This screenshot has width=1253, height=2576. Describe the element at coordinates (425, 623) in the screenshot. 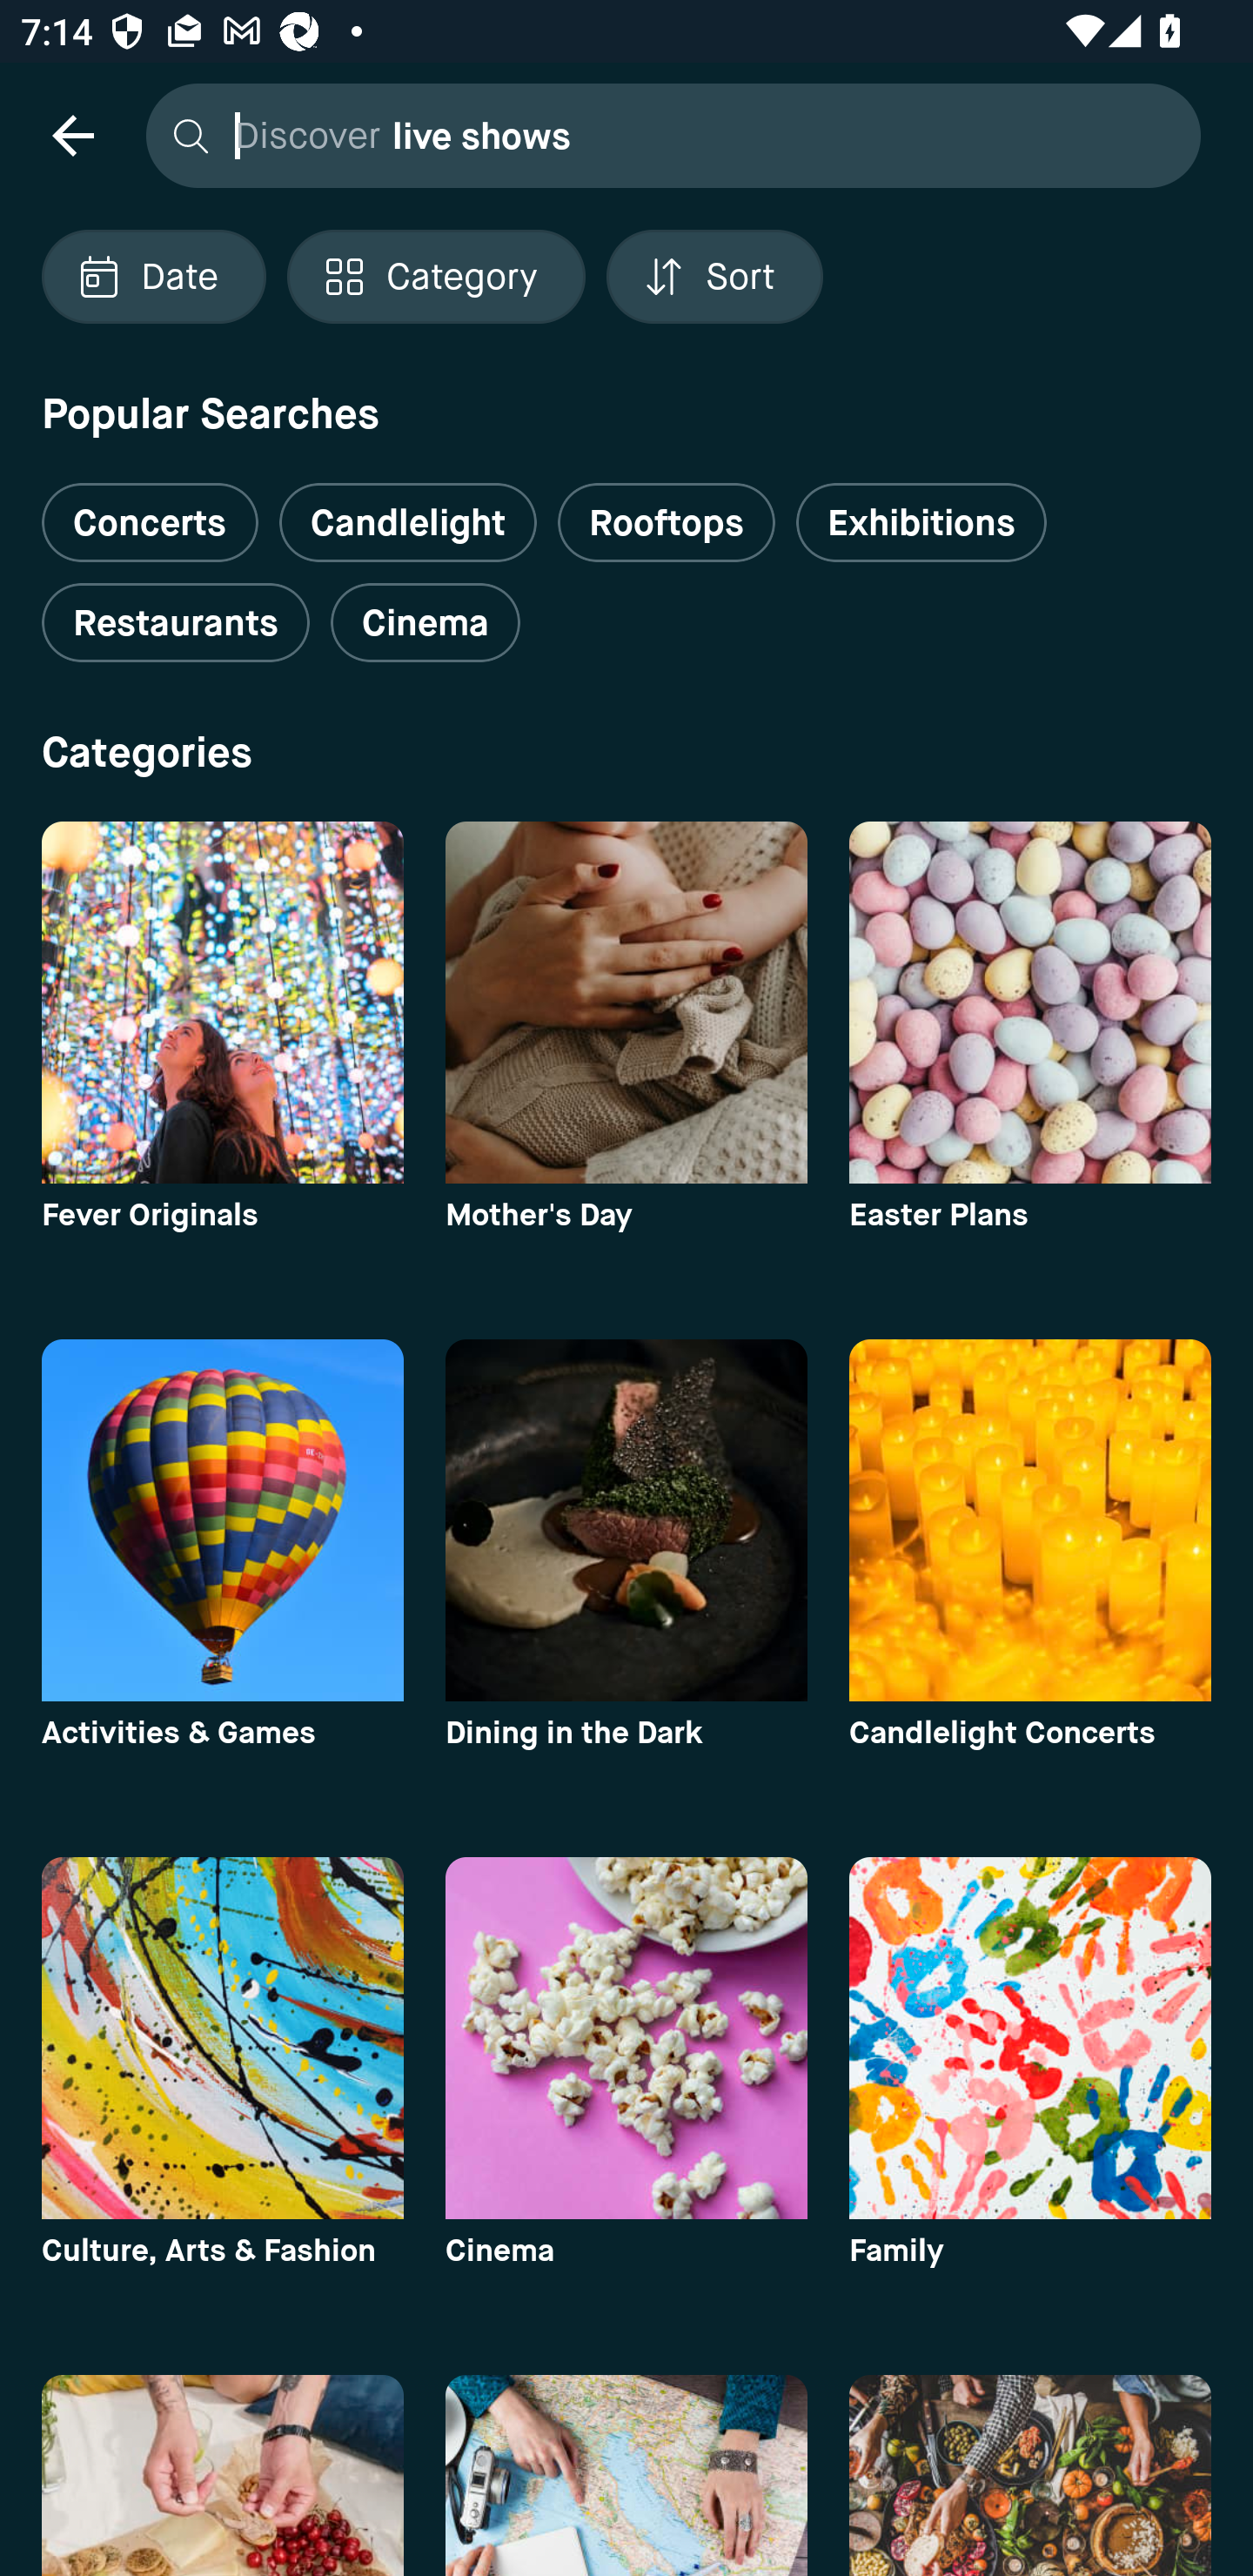

I see `Cinema` at that location.